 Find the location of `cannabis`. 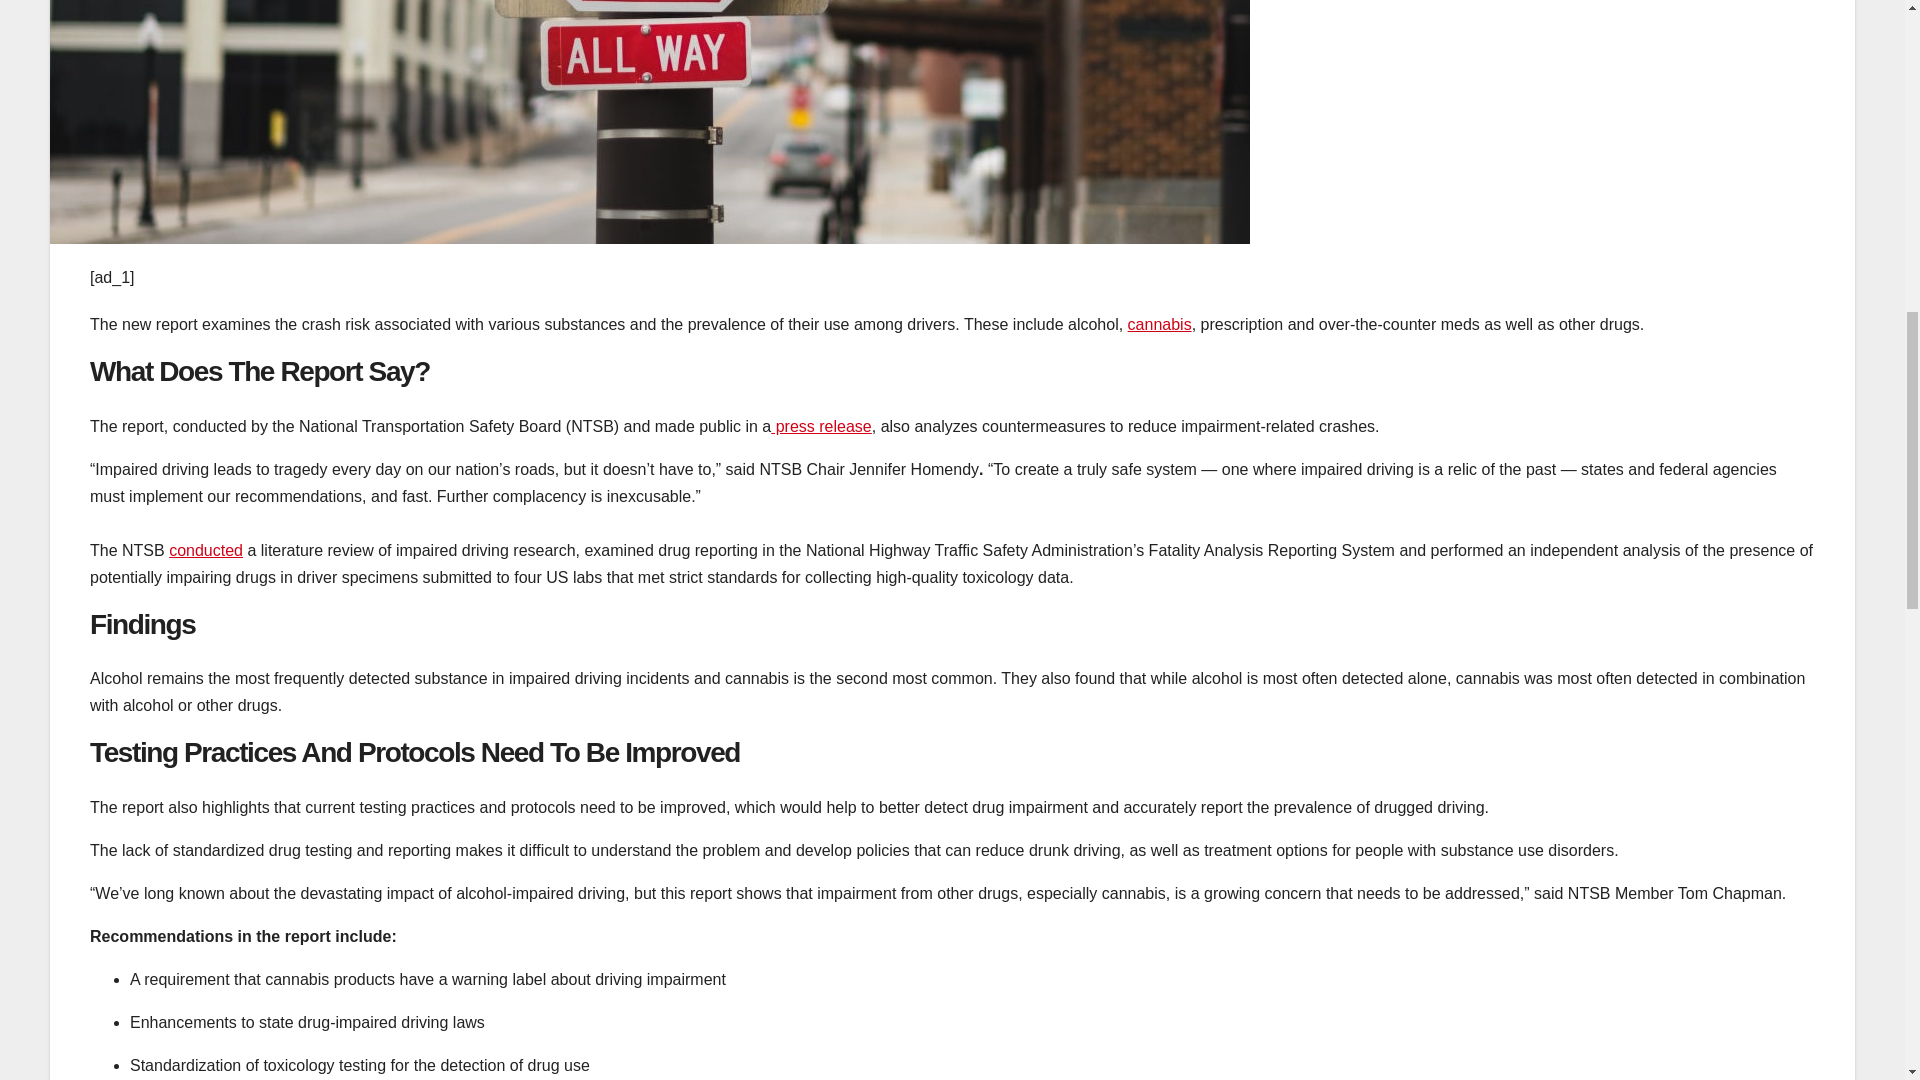

cannabis is located at coordinates (1160, 324).